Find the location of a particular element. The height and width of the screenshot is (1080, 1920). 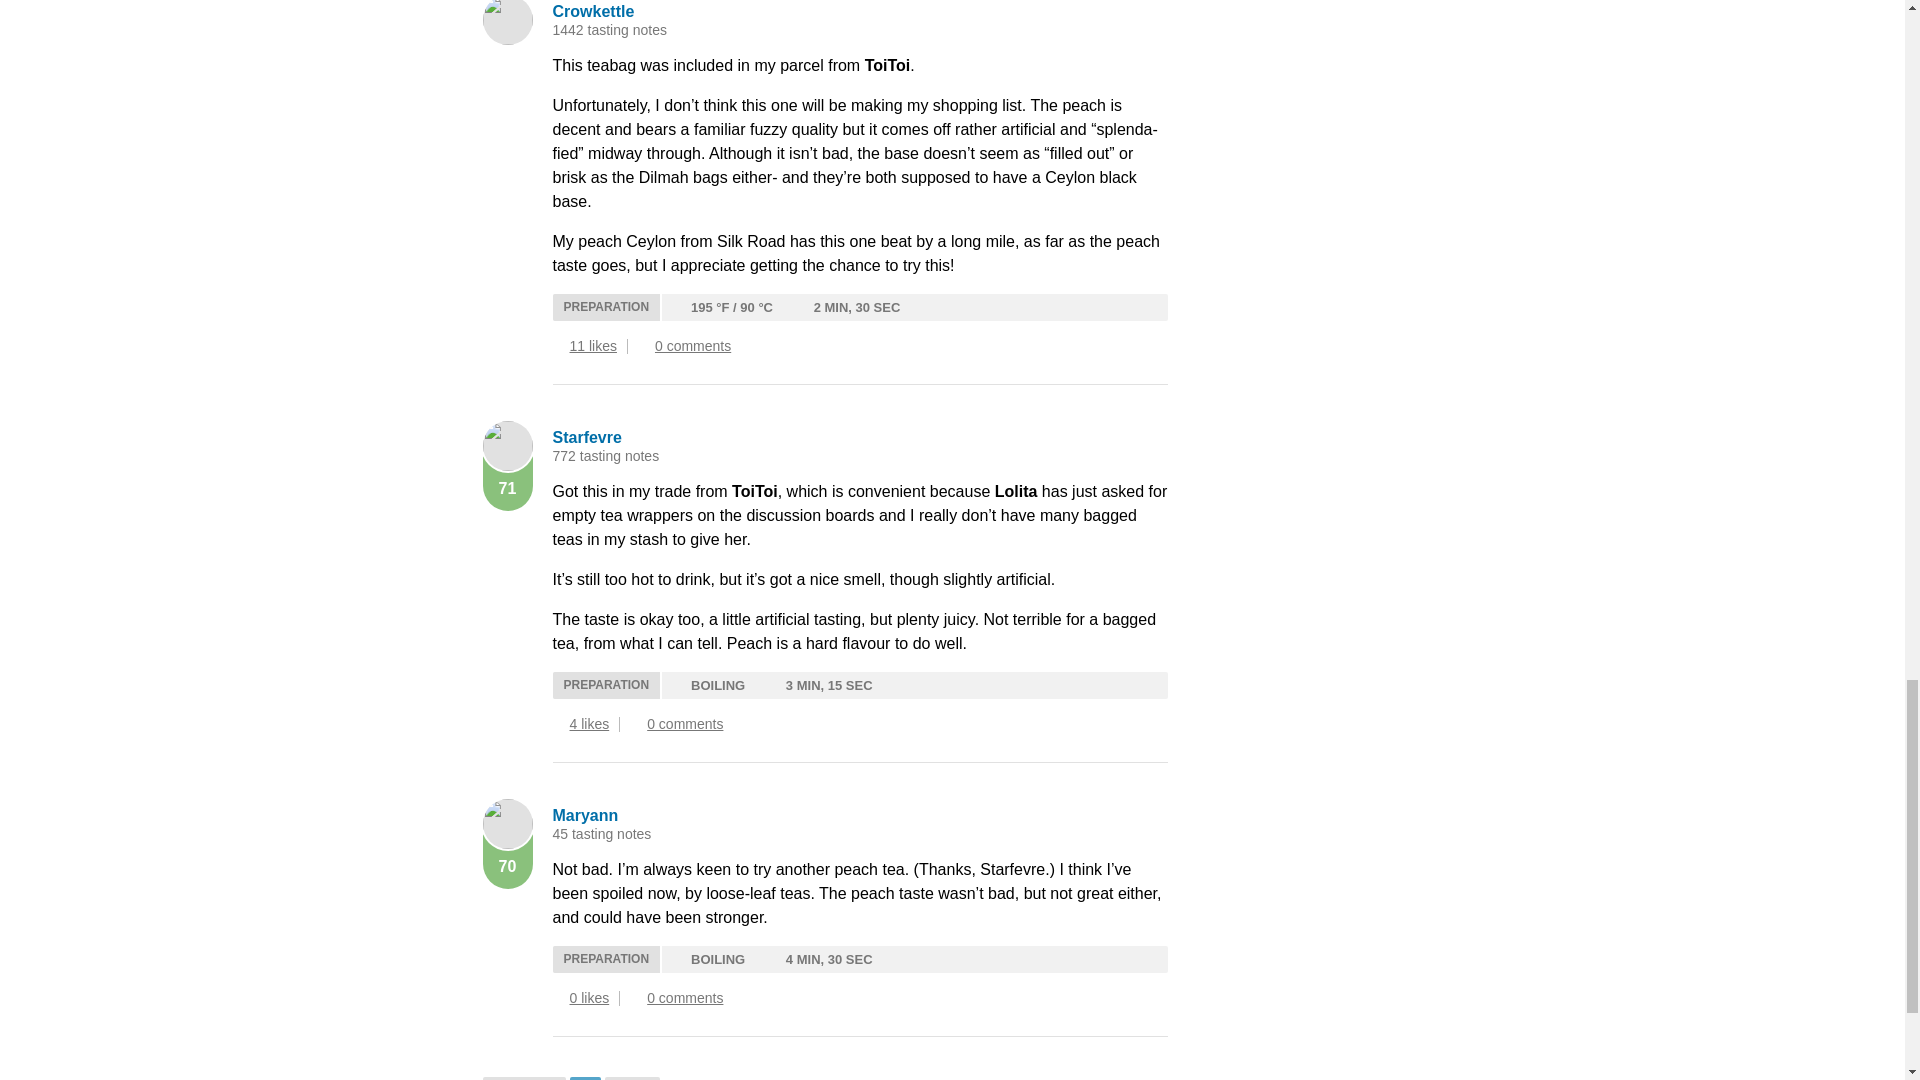

Like This is located at coordinates (558, 347).